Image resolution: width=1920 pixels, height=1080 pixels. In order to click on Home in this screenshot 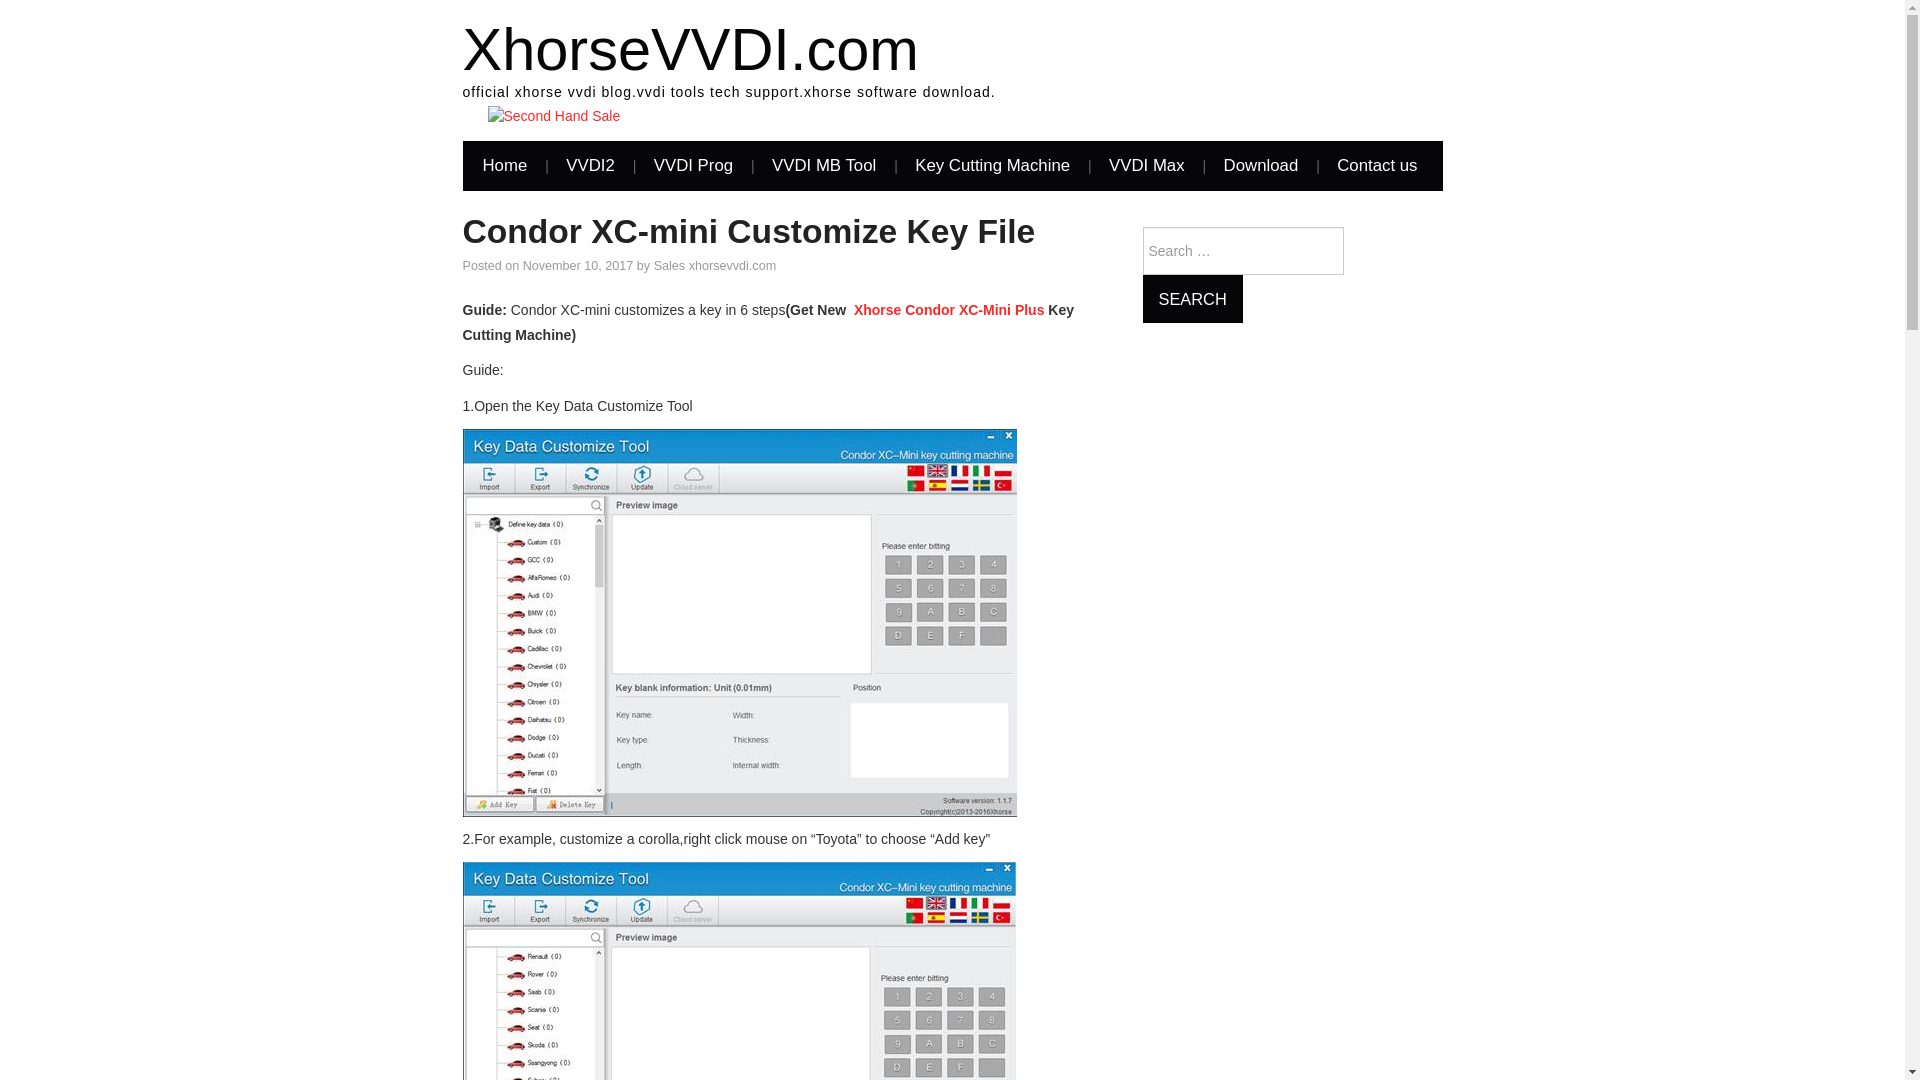, I will do `click(504, 166)`.